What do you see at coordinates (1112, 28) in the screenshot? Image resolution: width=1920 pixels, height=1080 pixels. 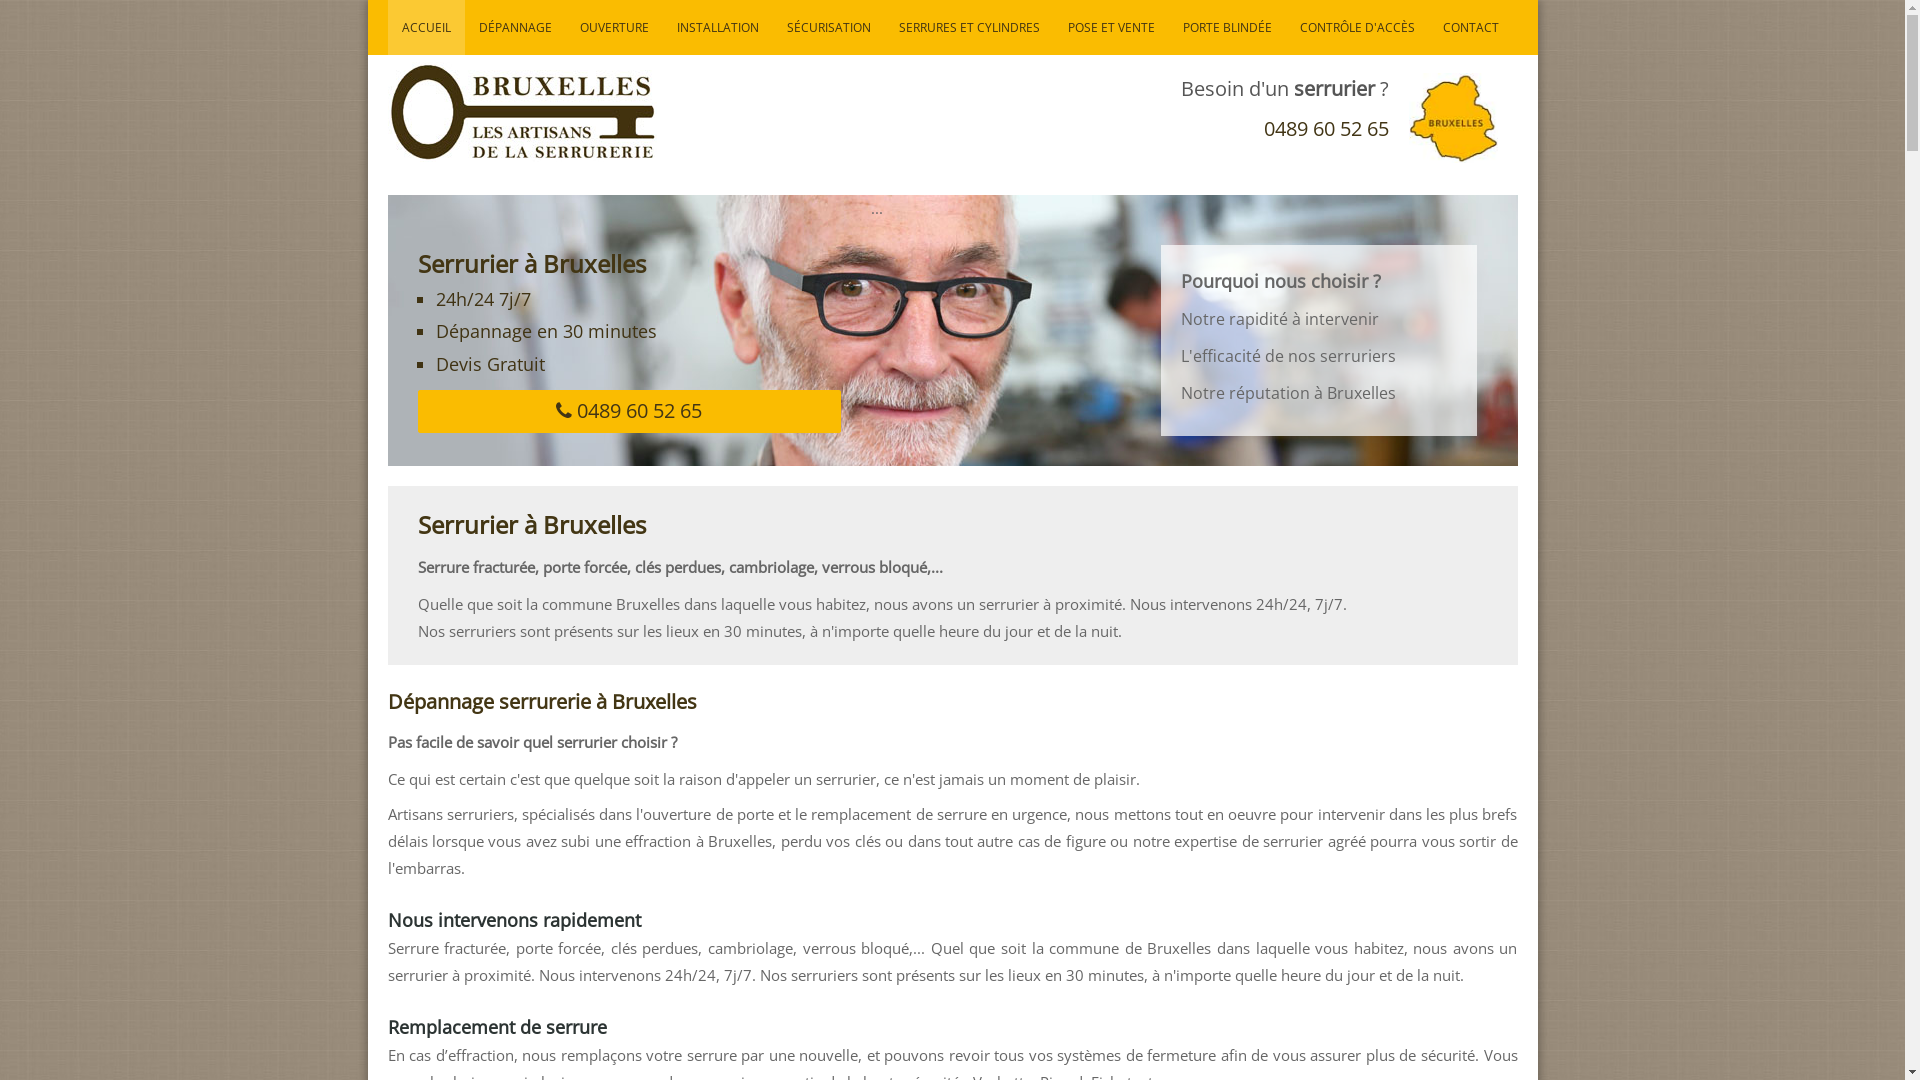 I see `POSE ET VENTE` at bounding box center [1112, 28].